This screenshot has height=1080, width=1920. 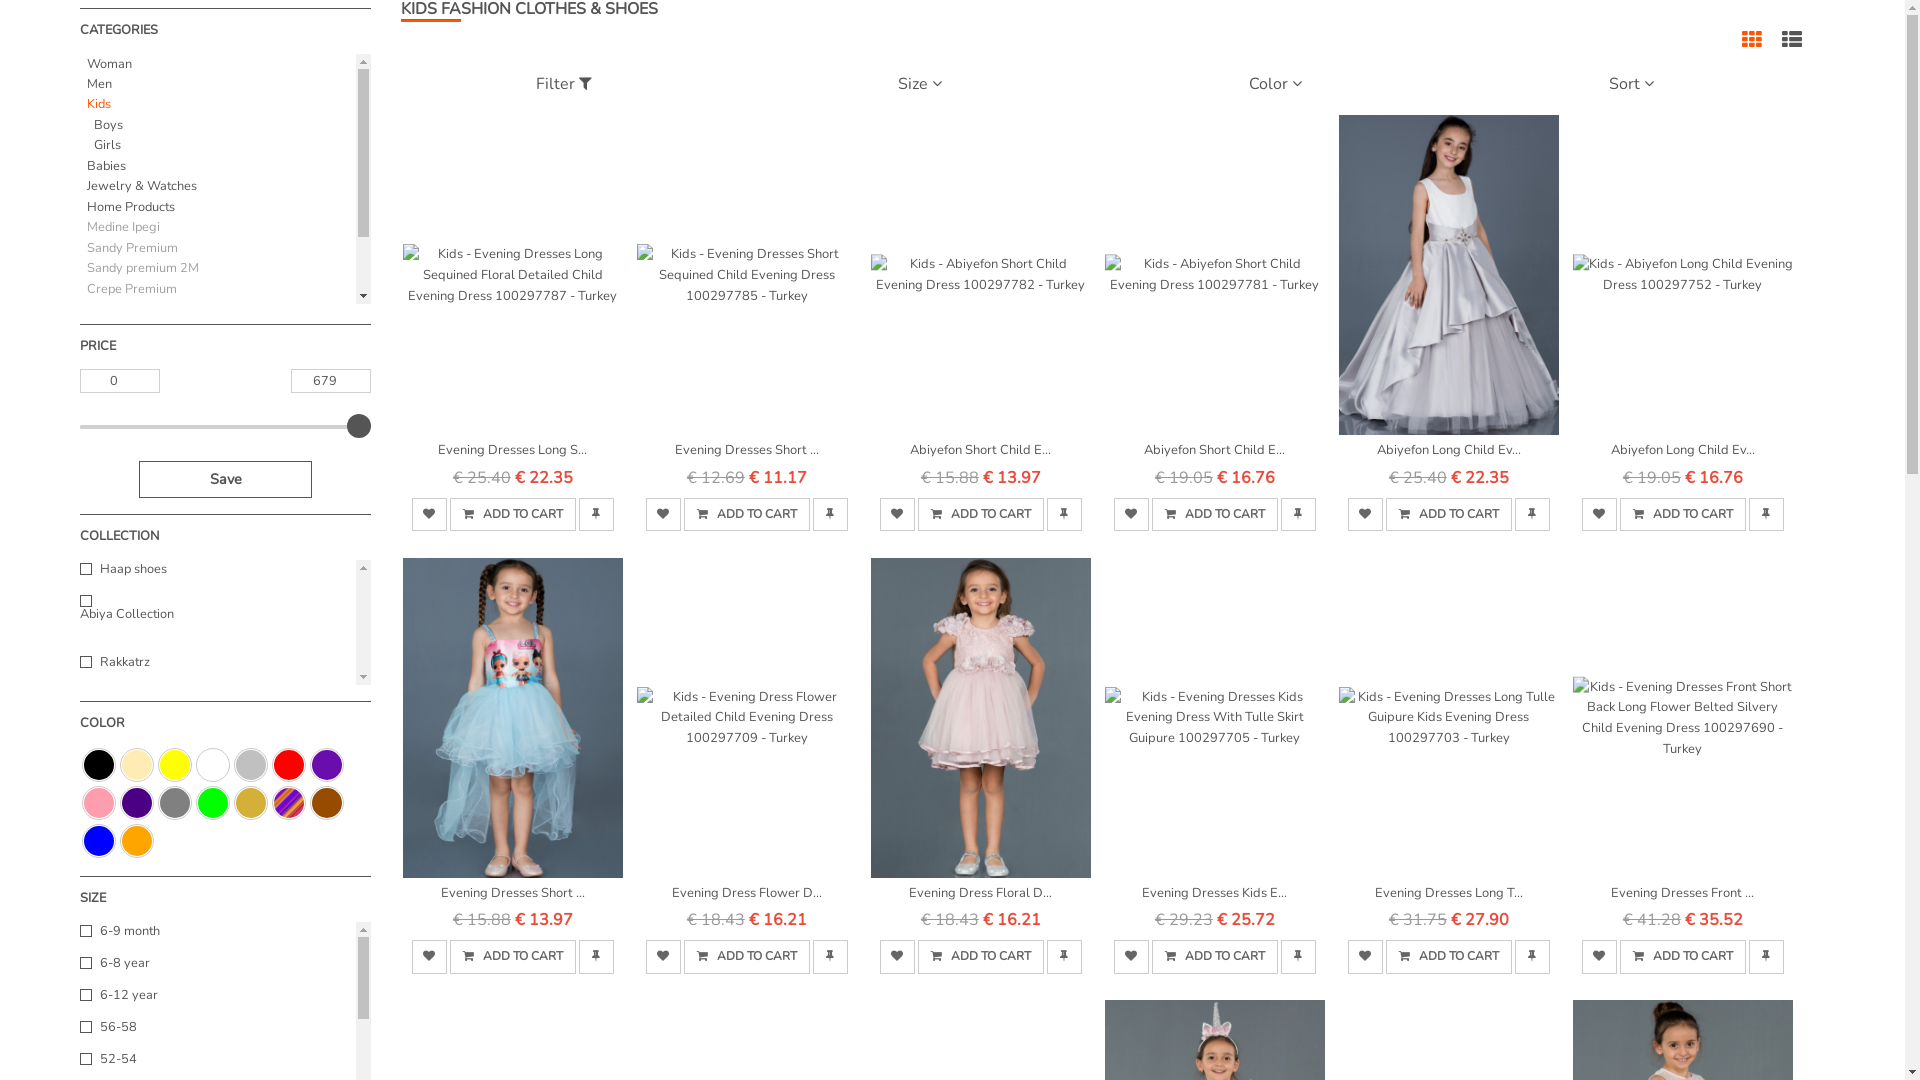 I want to click on   ADD TO CART, so click(x=1449, y=956).